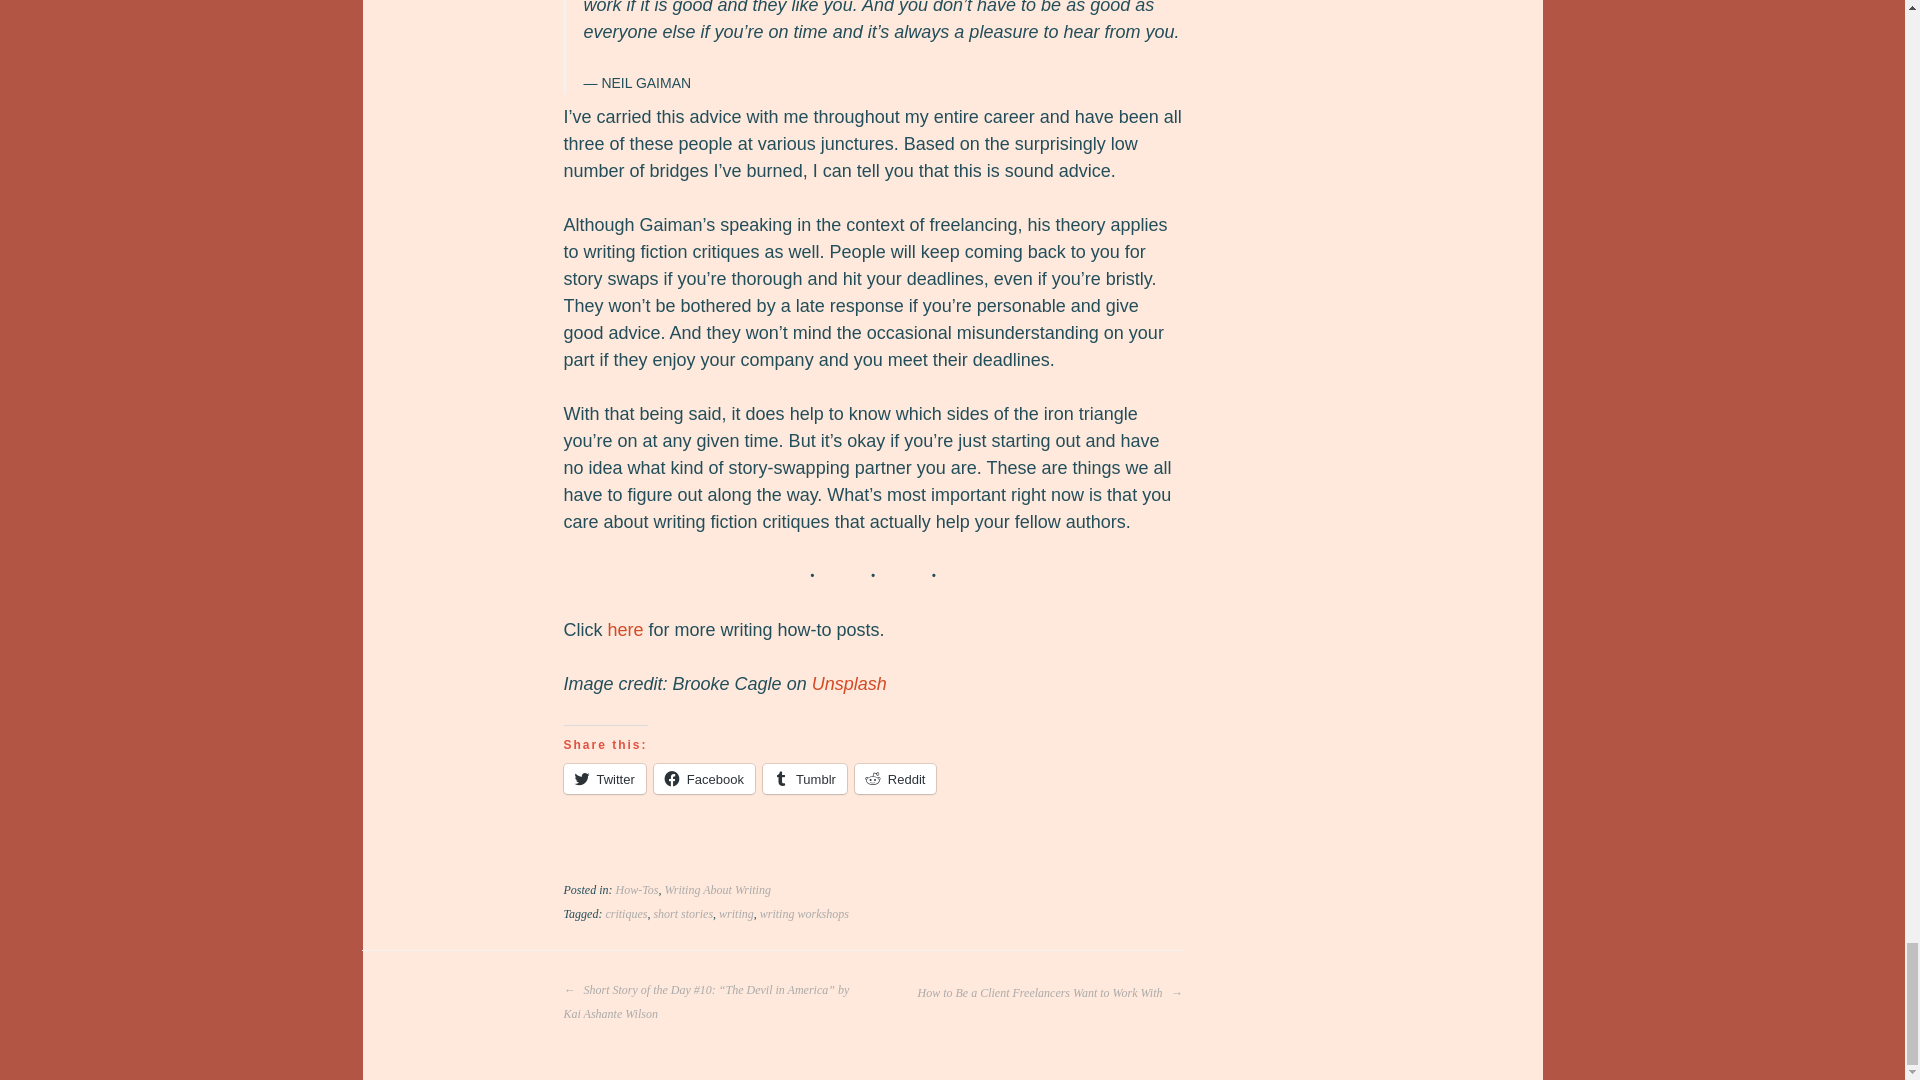 The width and height of the screenshot is (1920, 1080). What do you see at coordinates (637, 890) in the screenshot?
I see `How-Tos` at bounding box center [637, 890].